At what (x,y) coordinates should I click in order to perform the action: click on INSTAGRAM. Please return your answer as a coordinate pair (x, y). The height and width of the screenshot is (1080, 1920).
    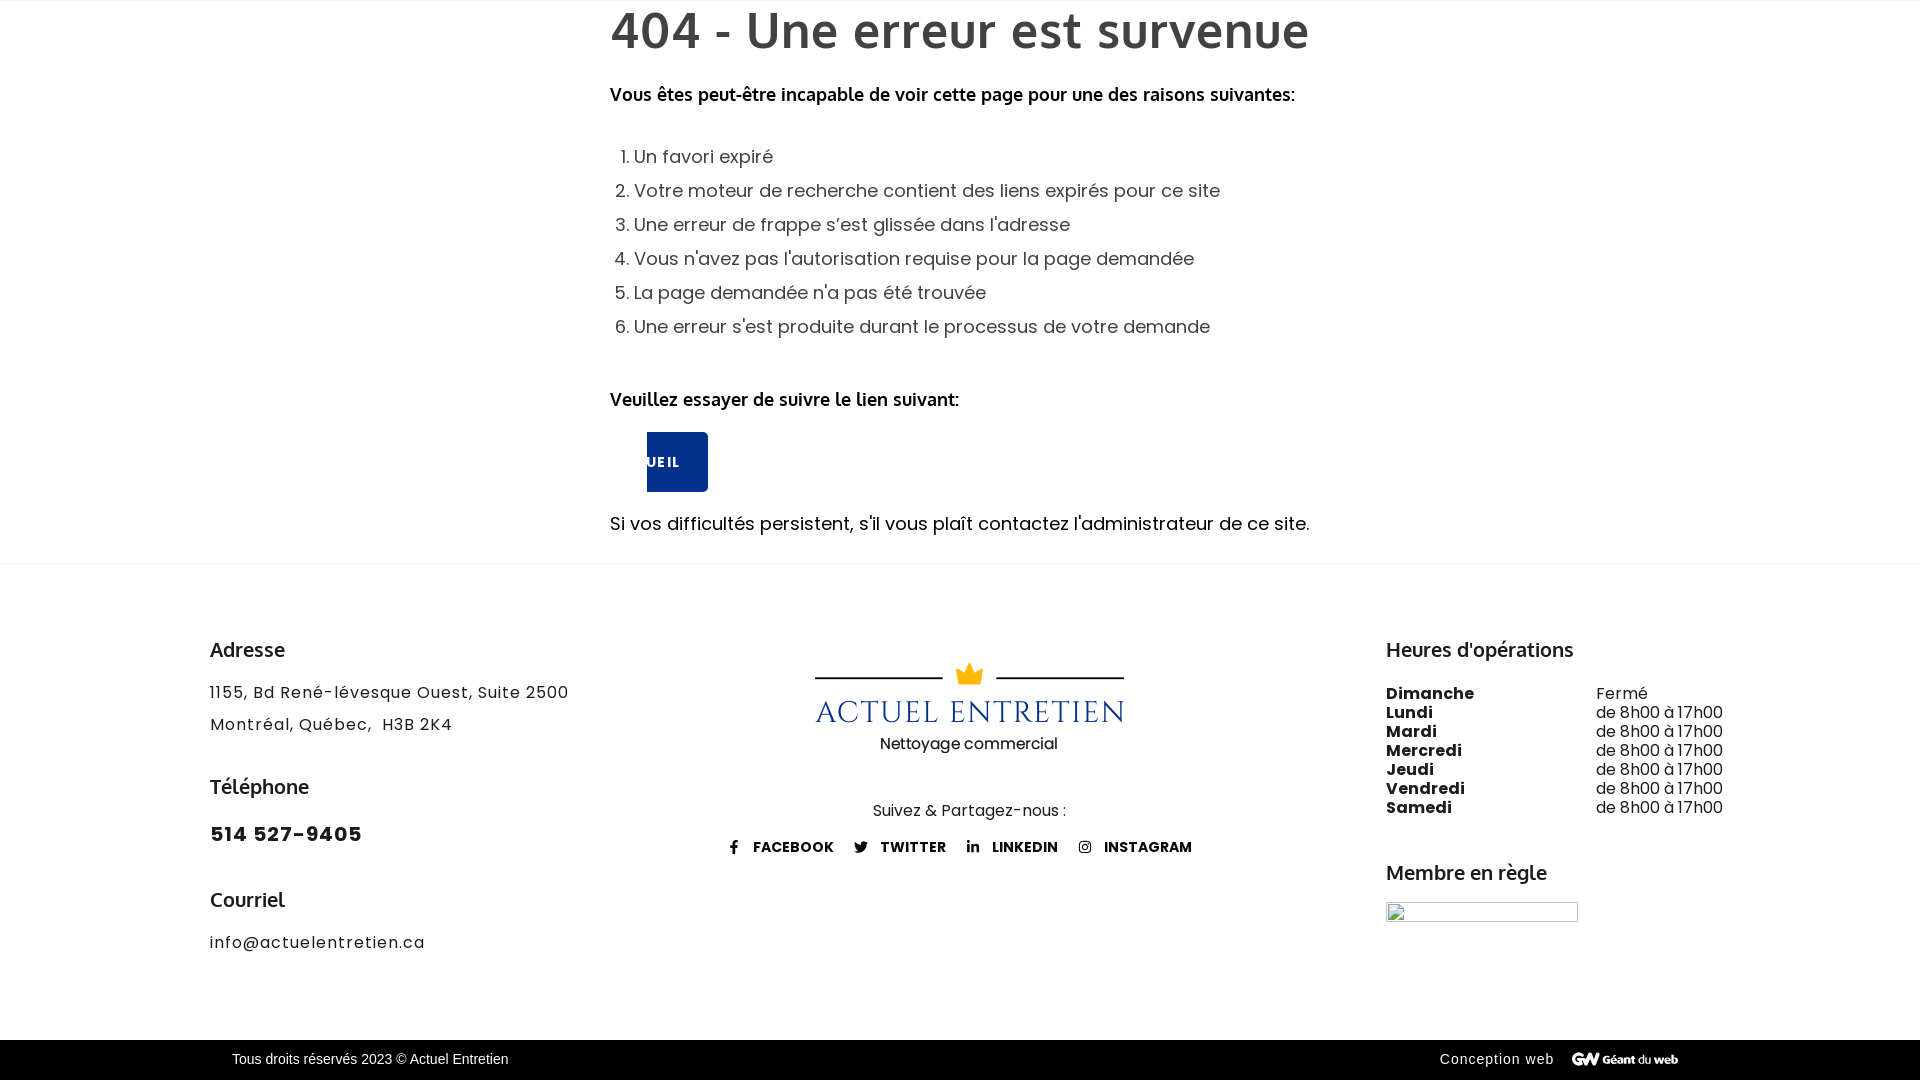
    Looking at the image, I should click on (1135, 848).